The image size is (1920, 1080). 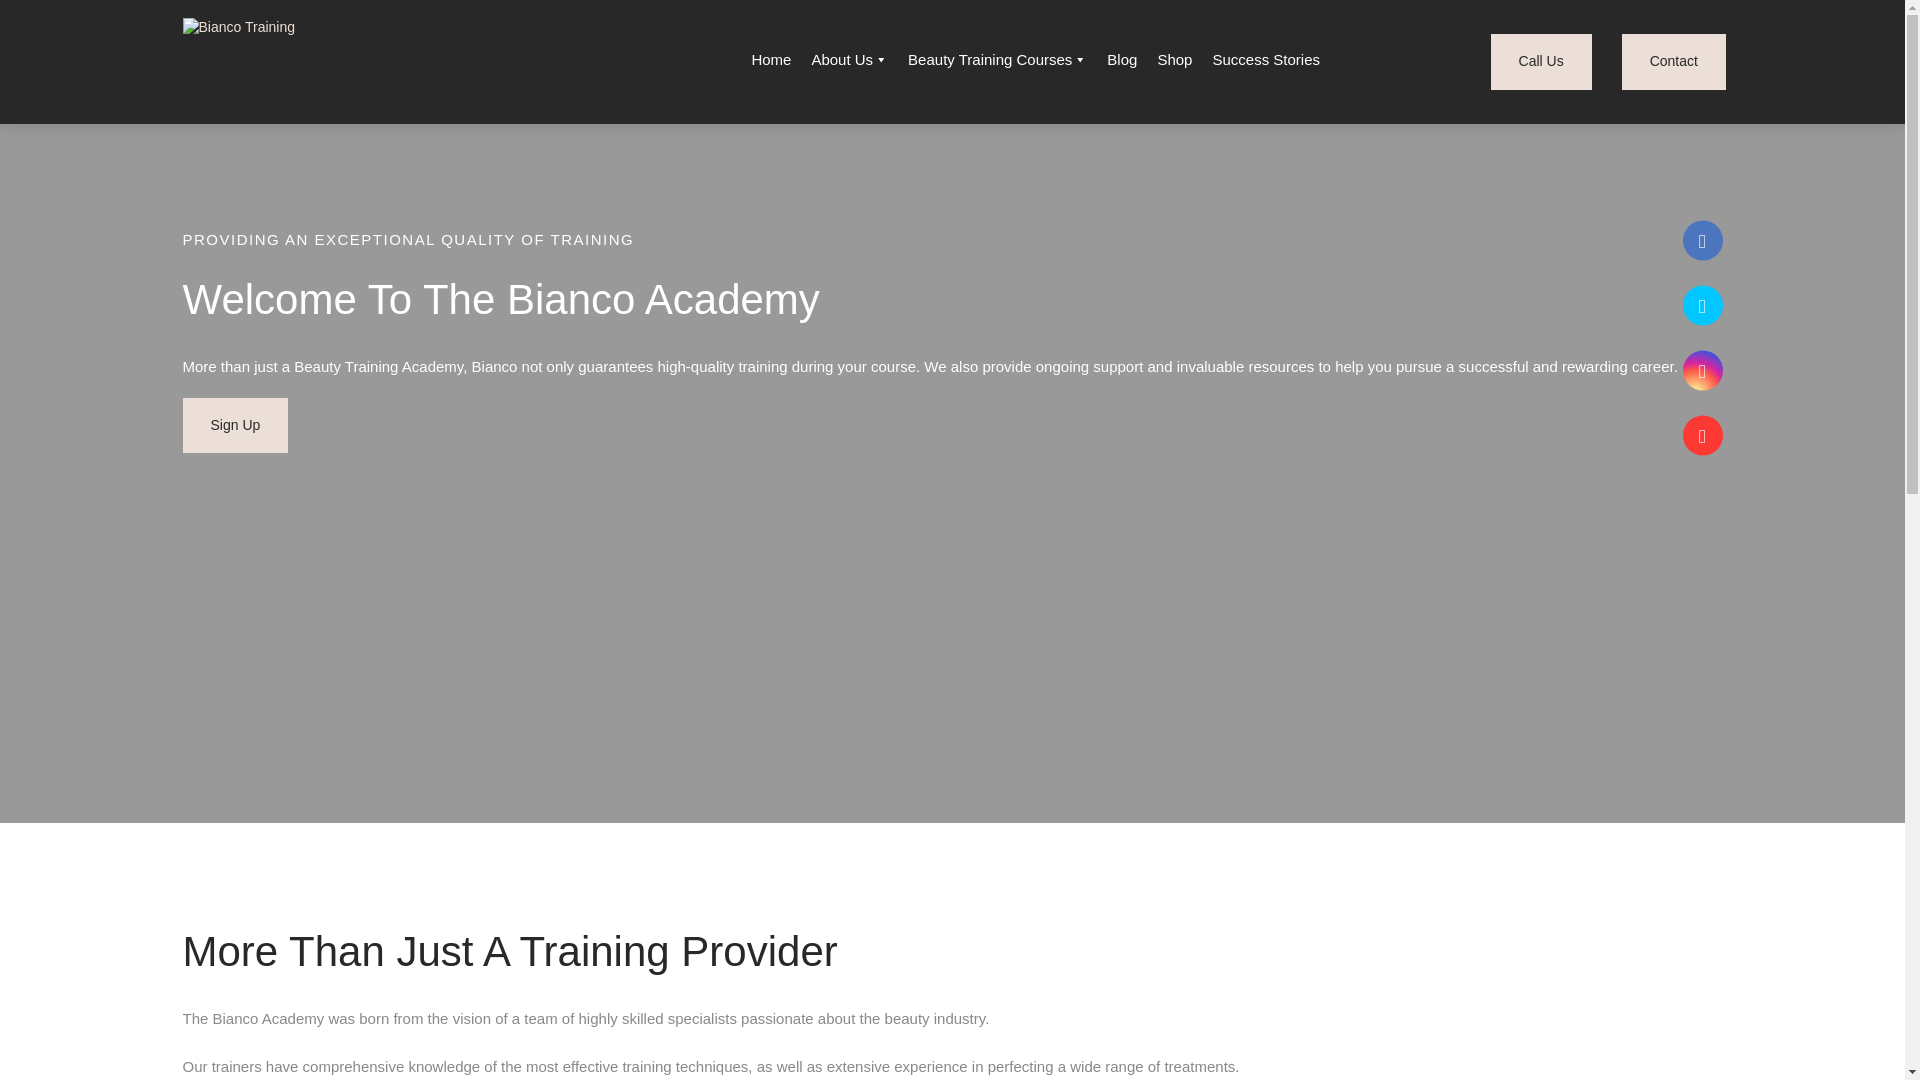 What do you see at coordinates (1702, 241) in the screenshot?
I see `Bianco Training's Facebook` at bounding box center [1702, 241].